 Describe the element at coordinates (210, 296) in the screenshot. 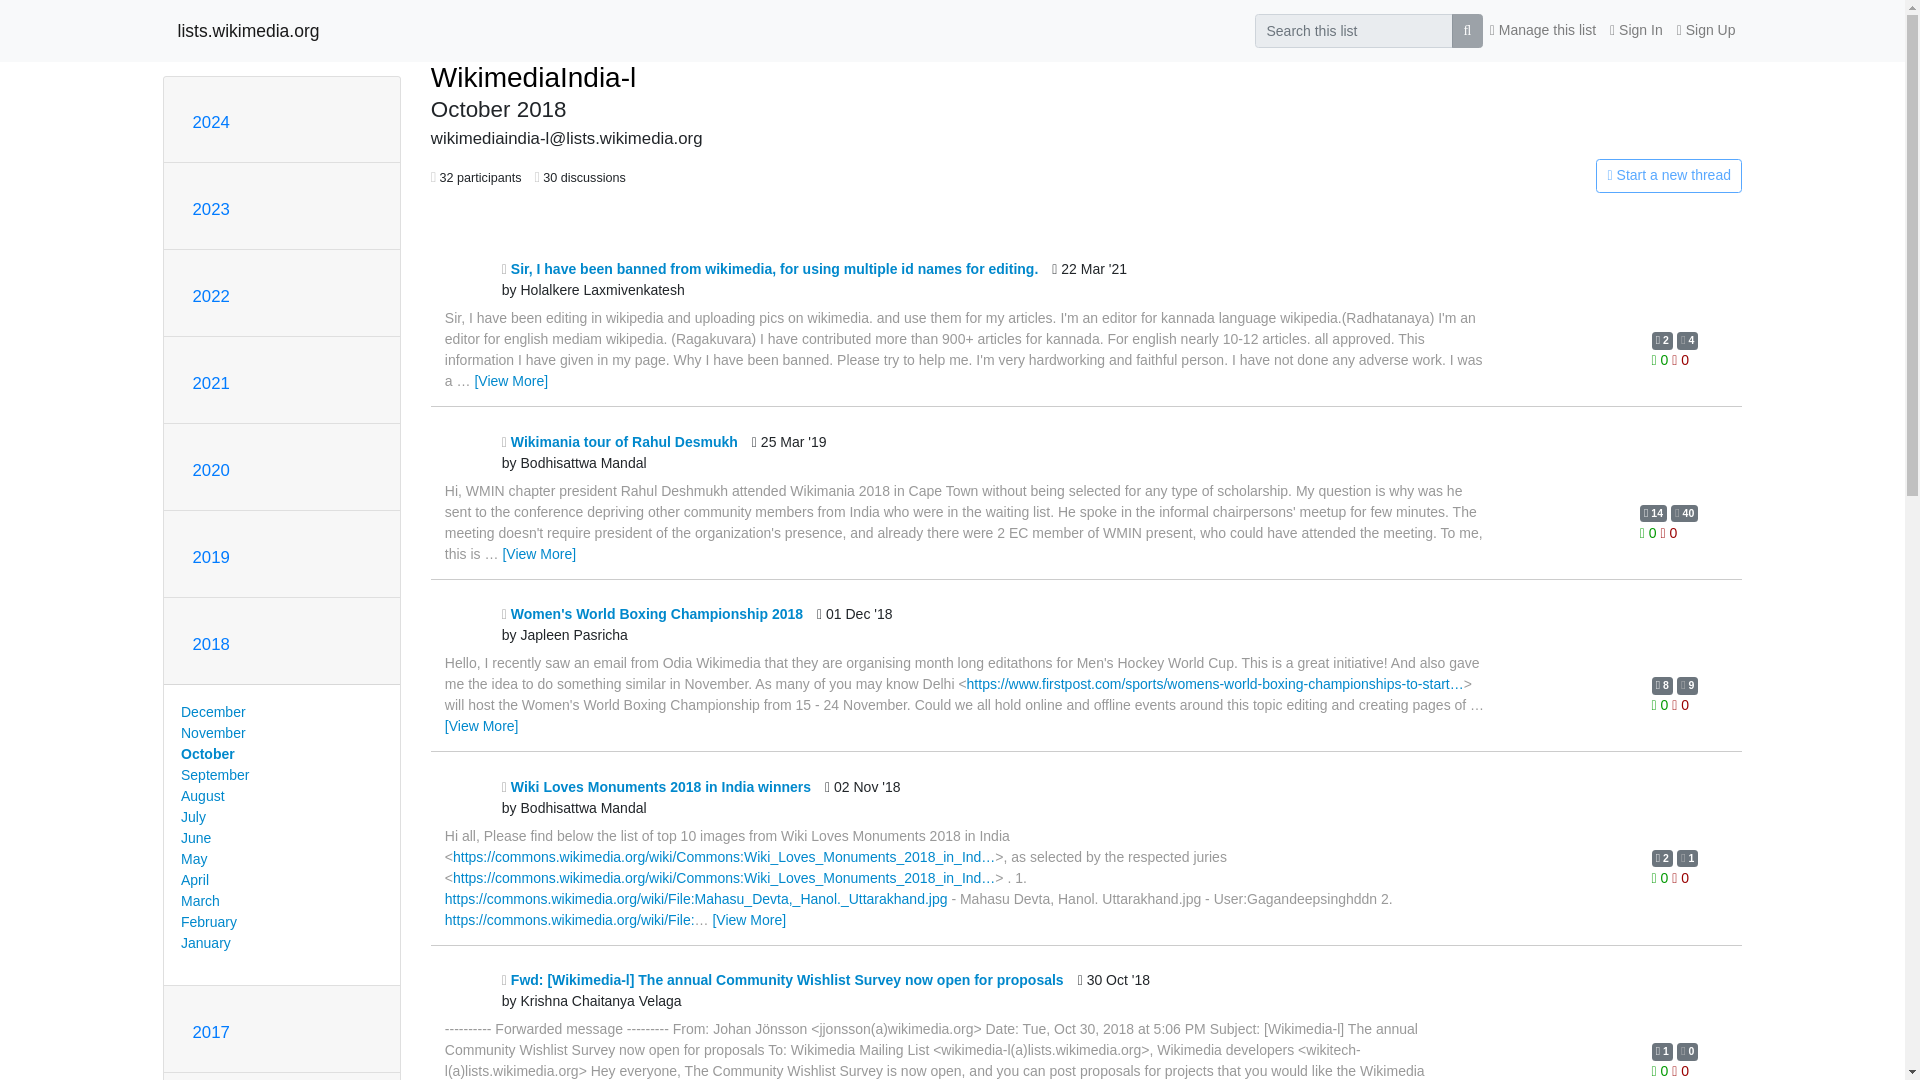

I see `2022` at that location.